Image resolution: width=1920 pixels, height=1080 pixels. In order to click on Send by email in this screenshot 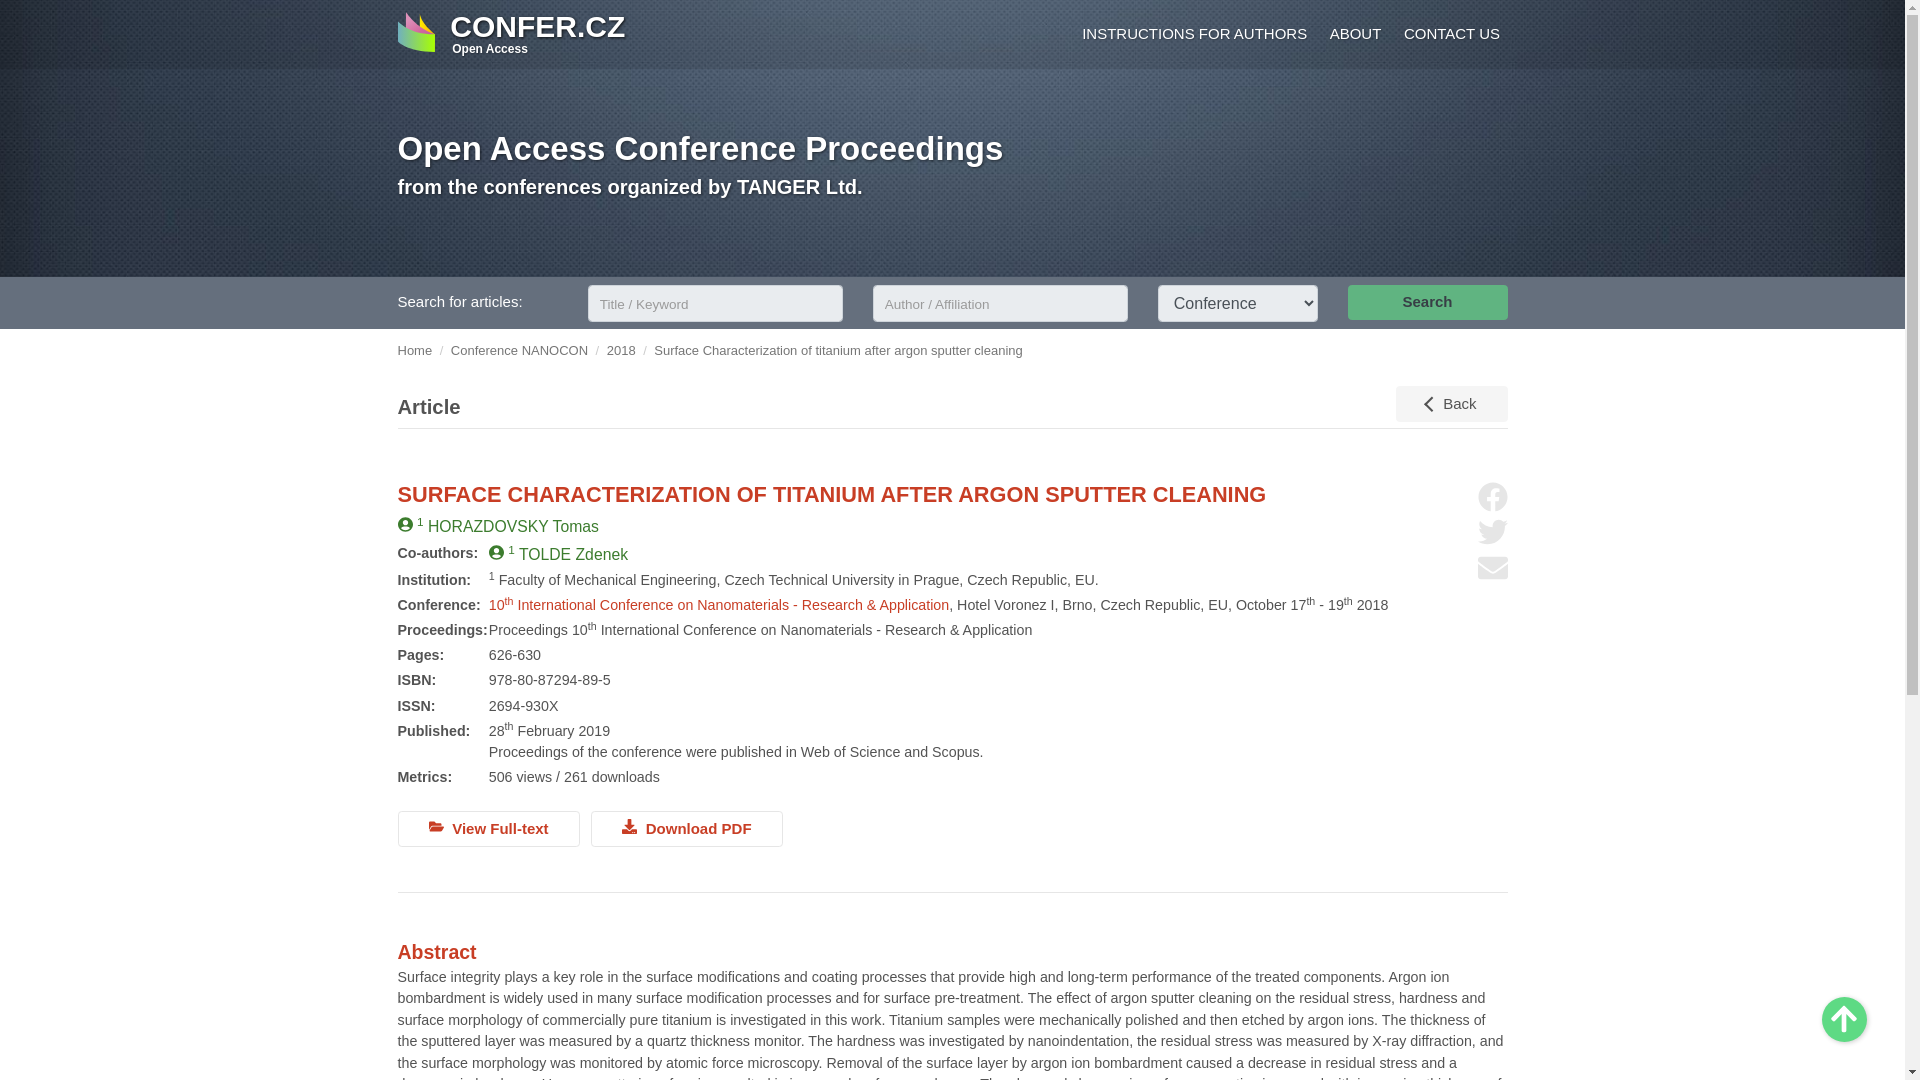, I will do `click(1492, 568)`.